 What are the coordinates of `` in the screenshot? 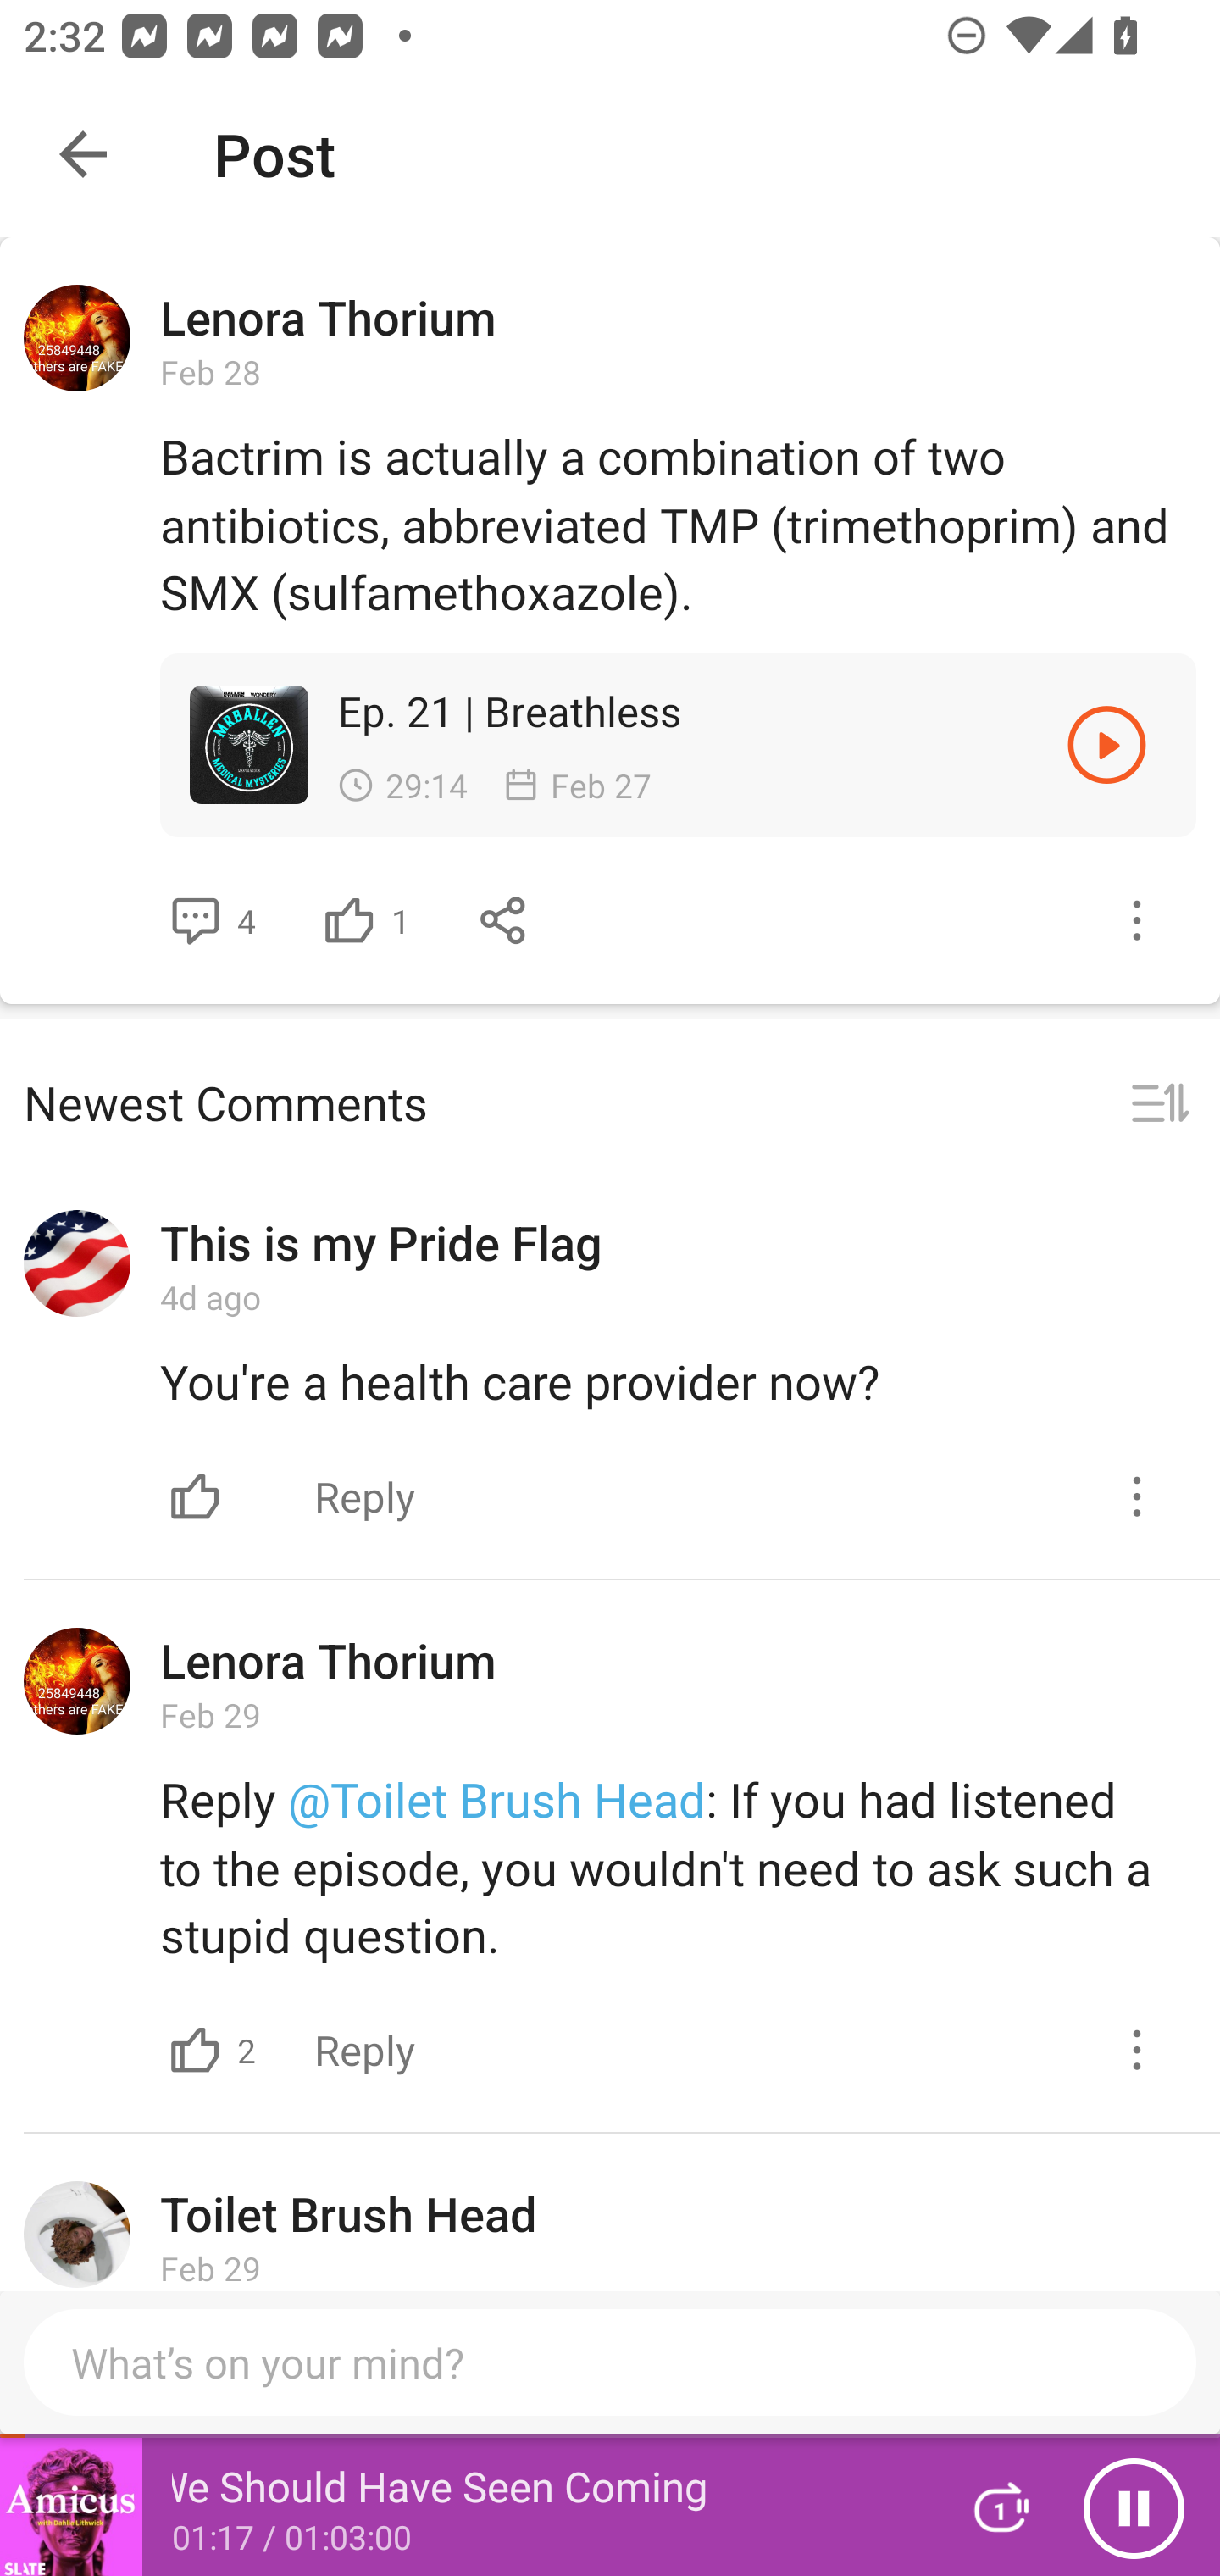 It's located at (1160, 1102).